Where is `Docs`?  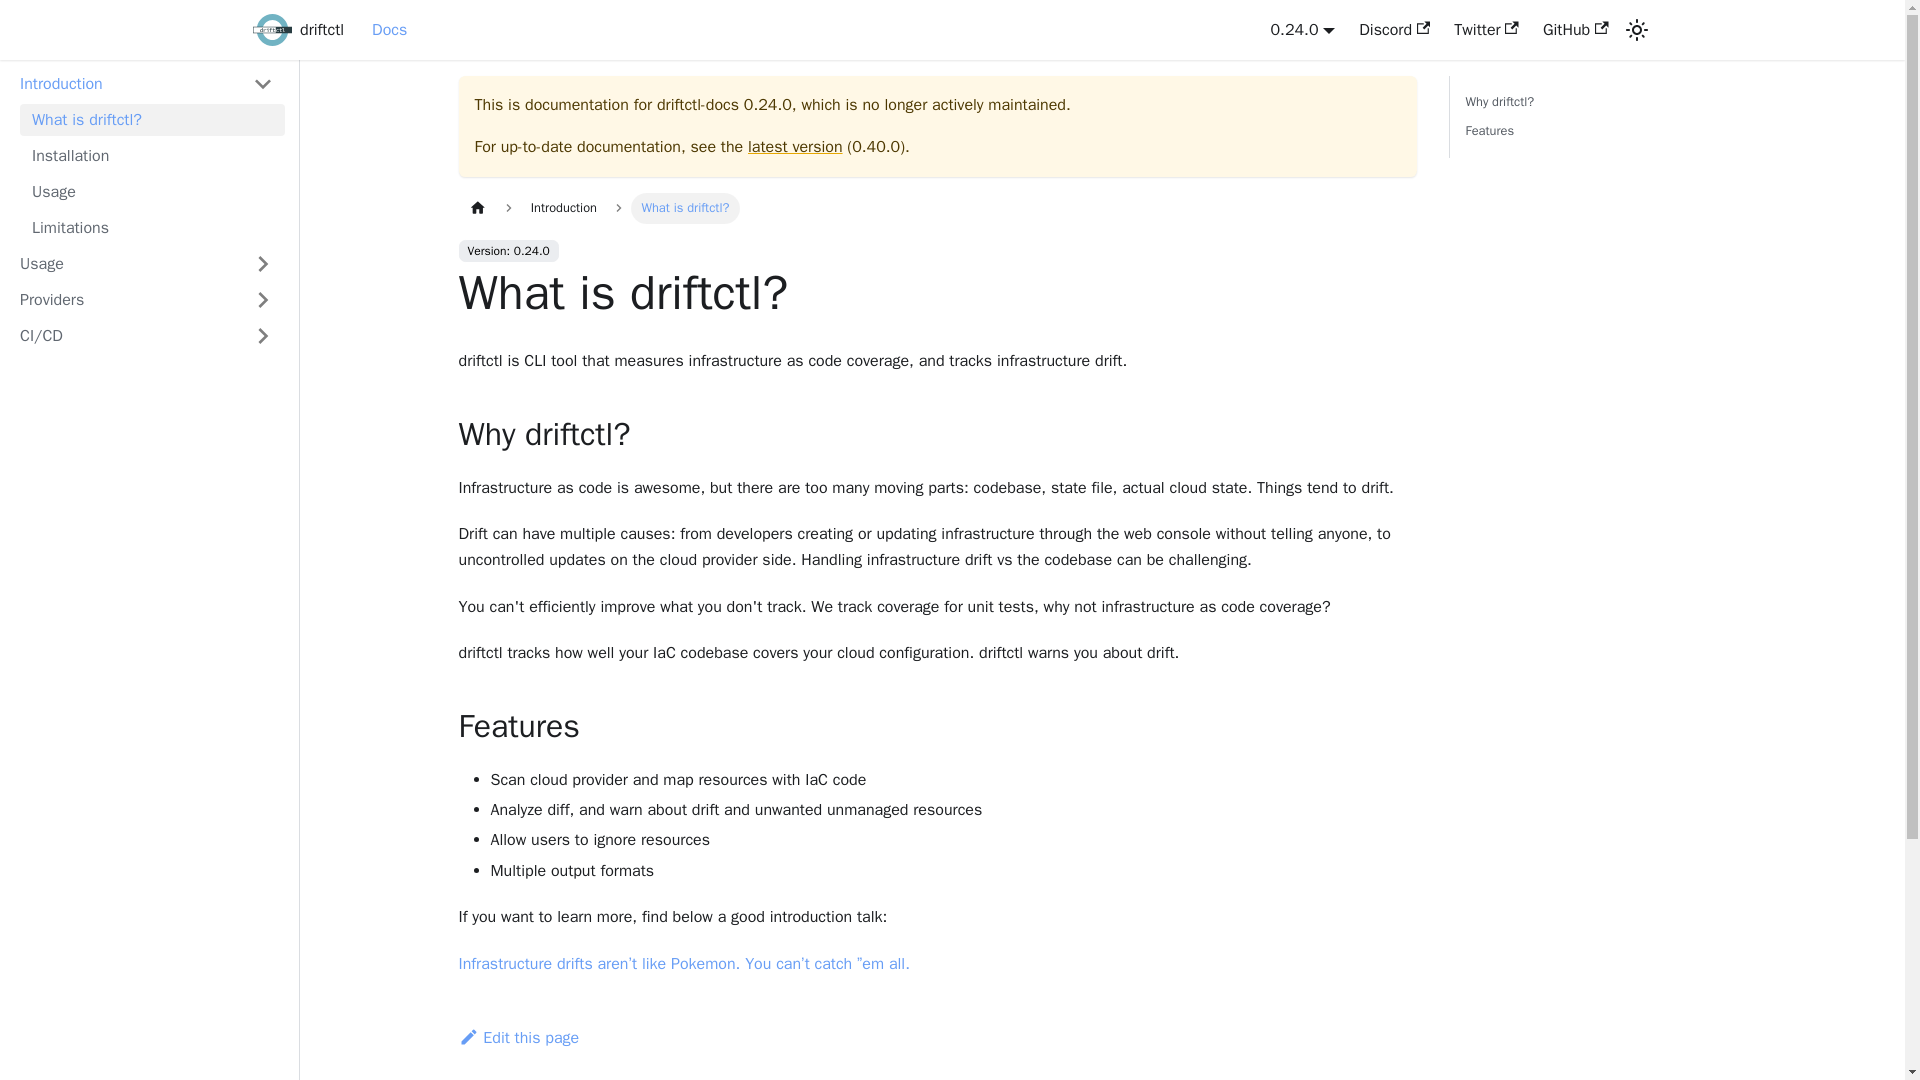
Docs is located at coordinates (389, 30).